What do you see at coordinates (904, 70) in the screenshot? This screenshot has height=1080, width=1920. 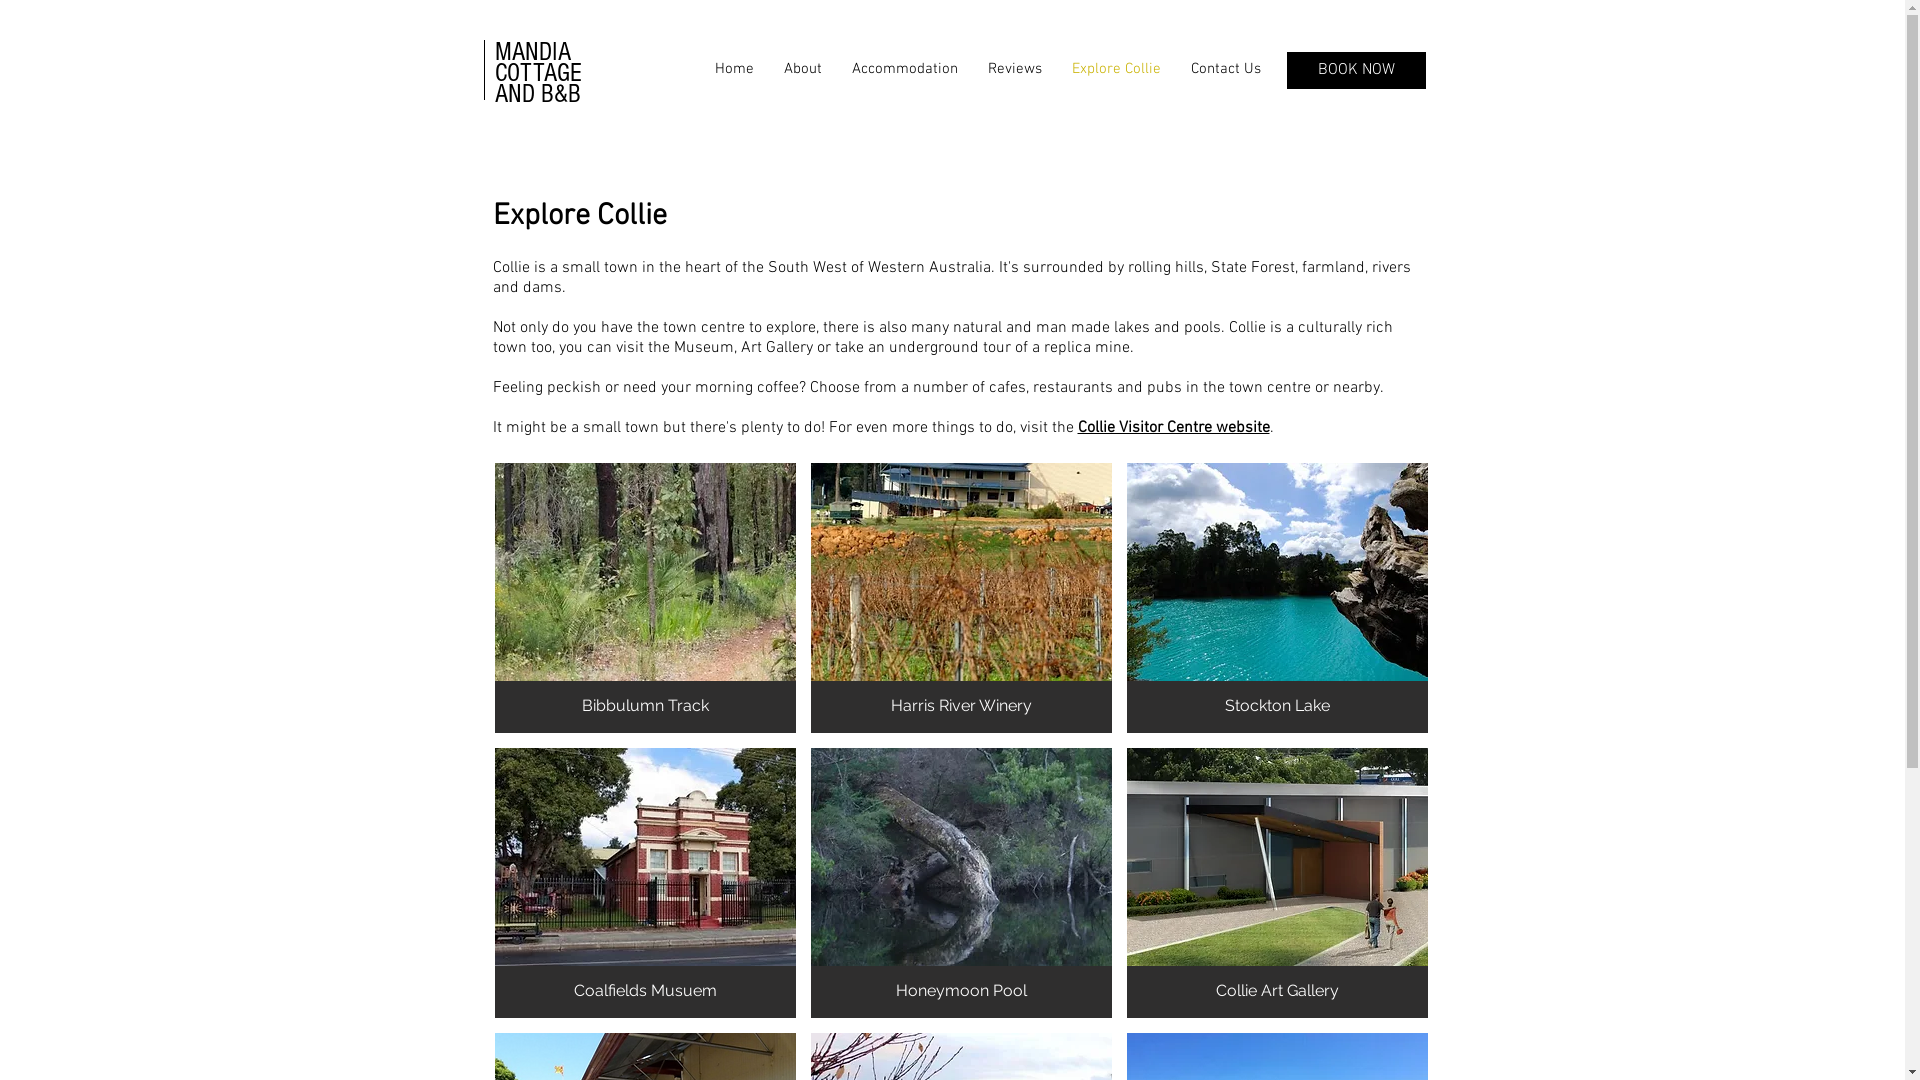 I see `Accommodation` at bounding box center [904, 70].